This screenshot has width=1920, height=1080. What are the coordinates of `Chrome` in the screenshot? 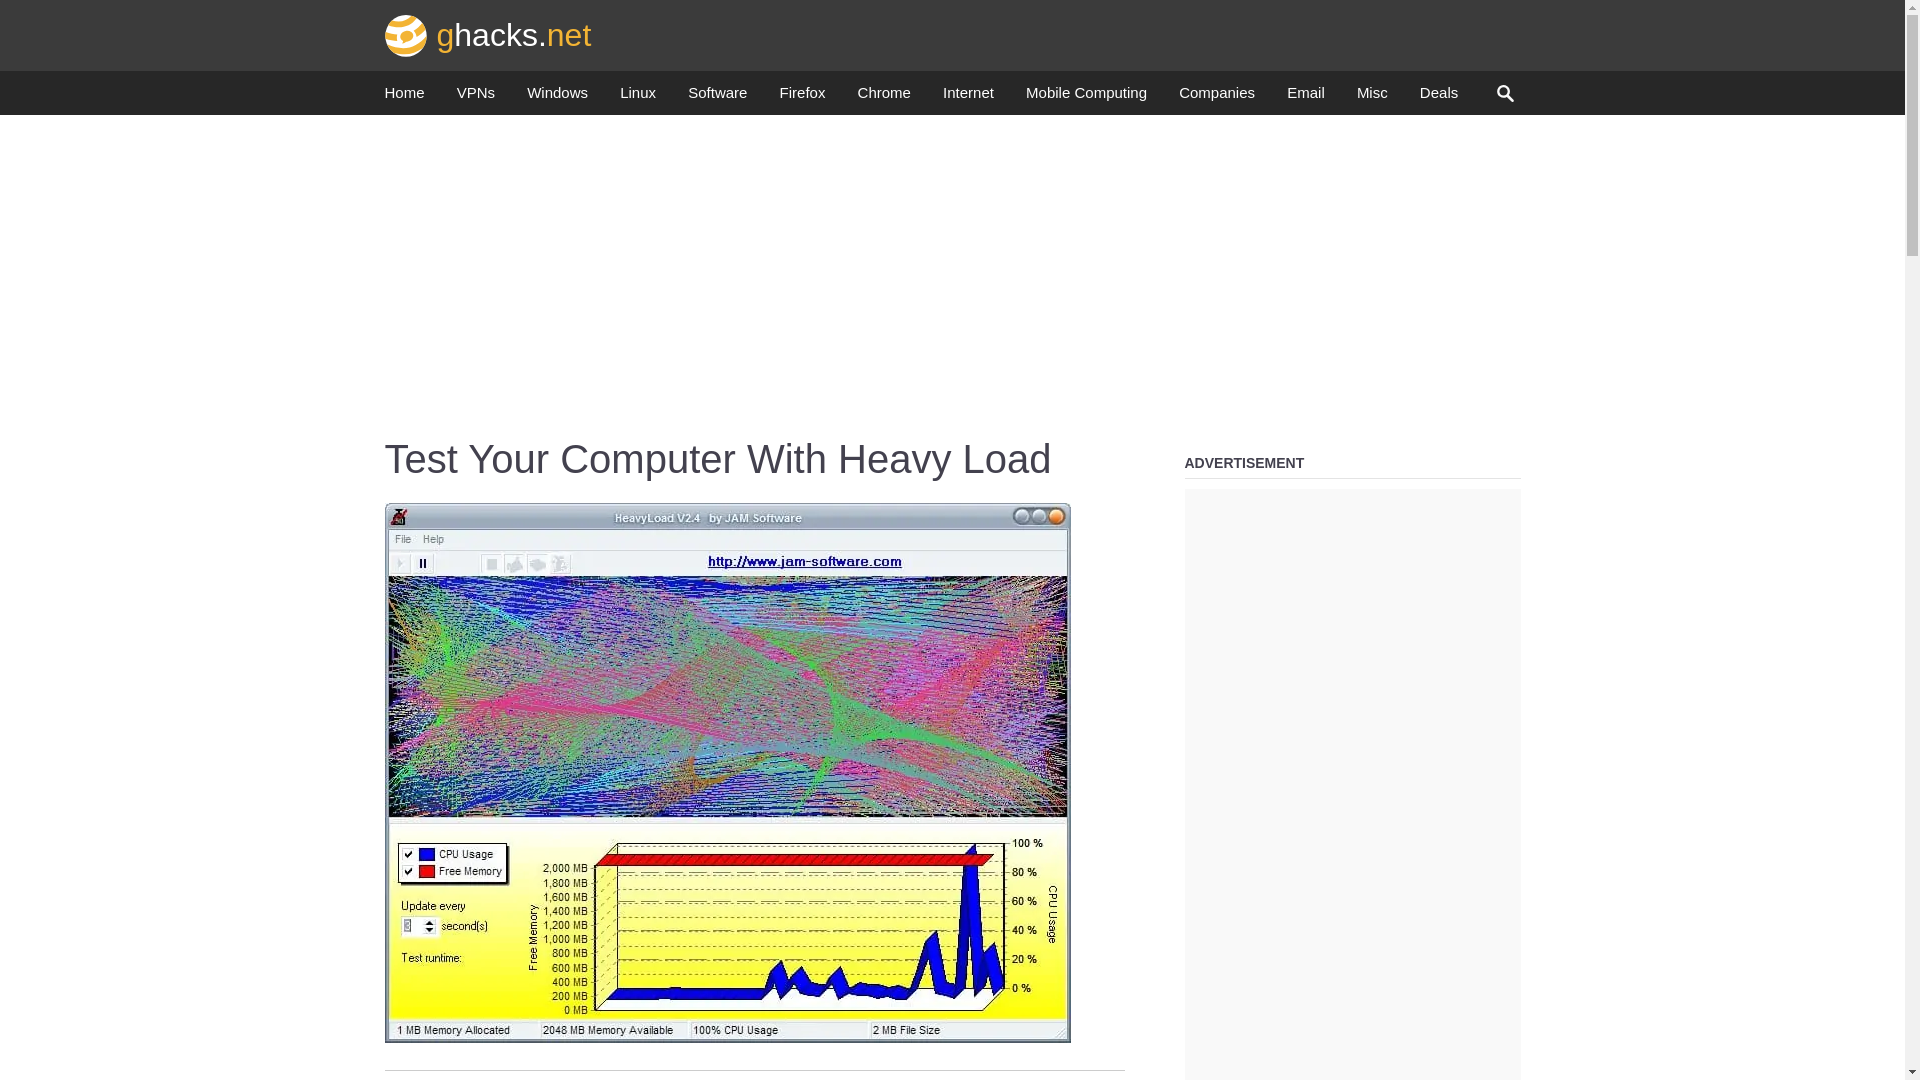 It's located at (884, 98).